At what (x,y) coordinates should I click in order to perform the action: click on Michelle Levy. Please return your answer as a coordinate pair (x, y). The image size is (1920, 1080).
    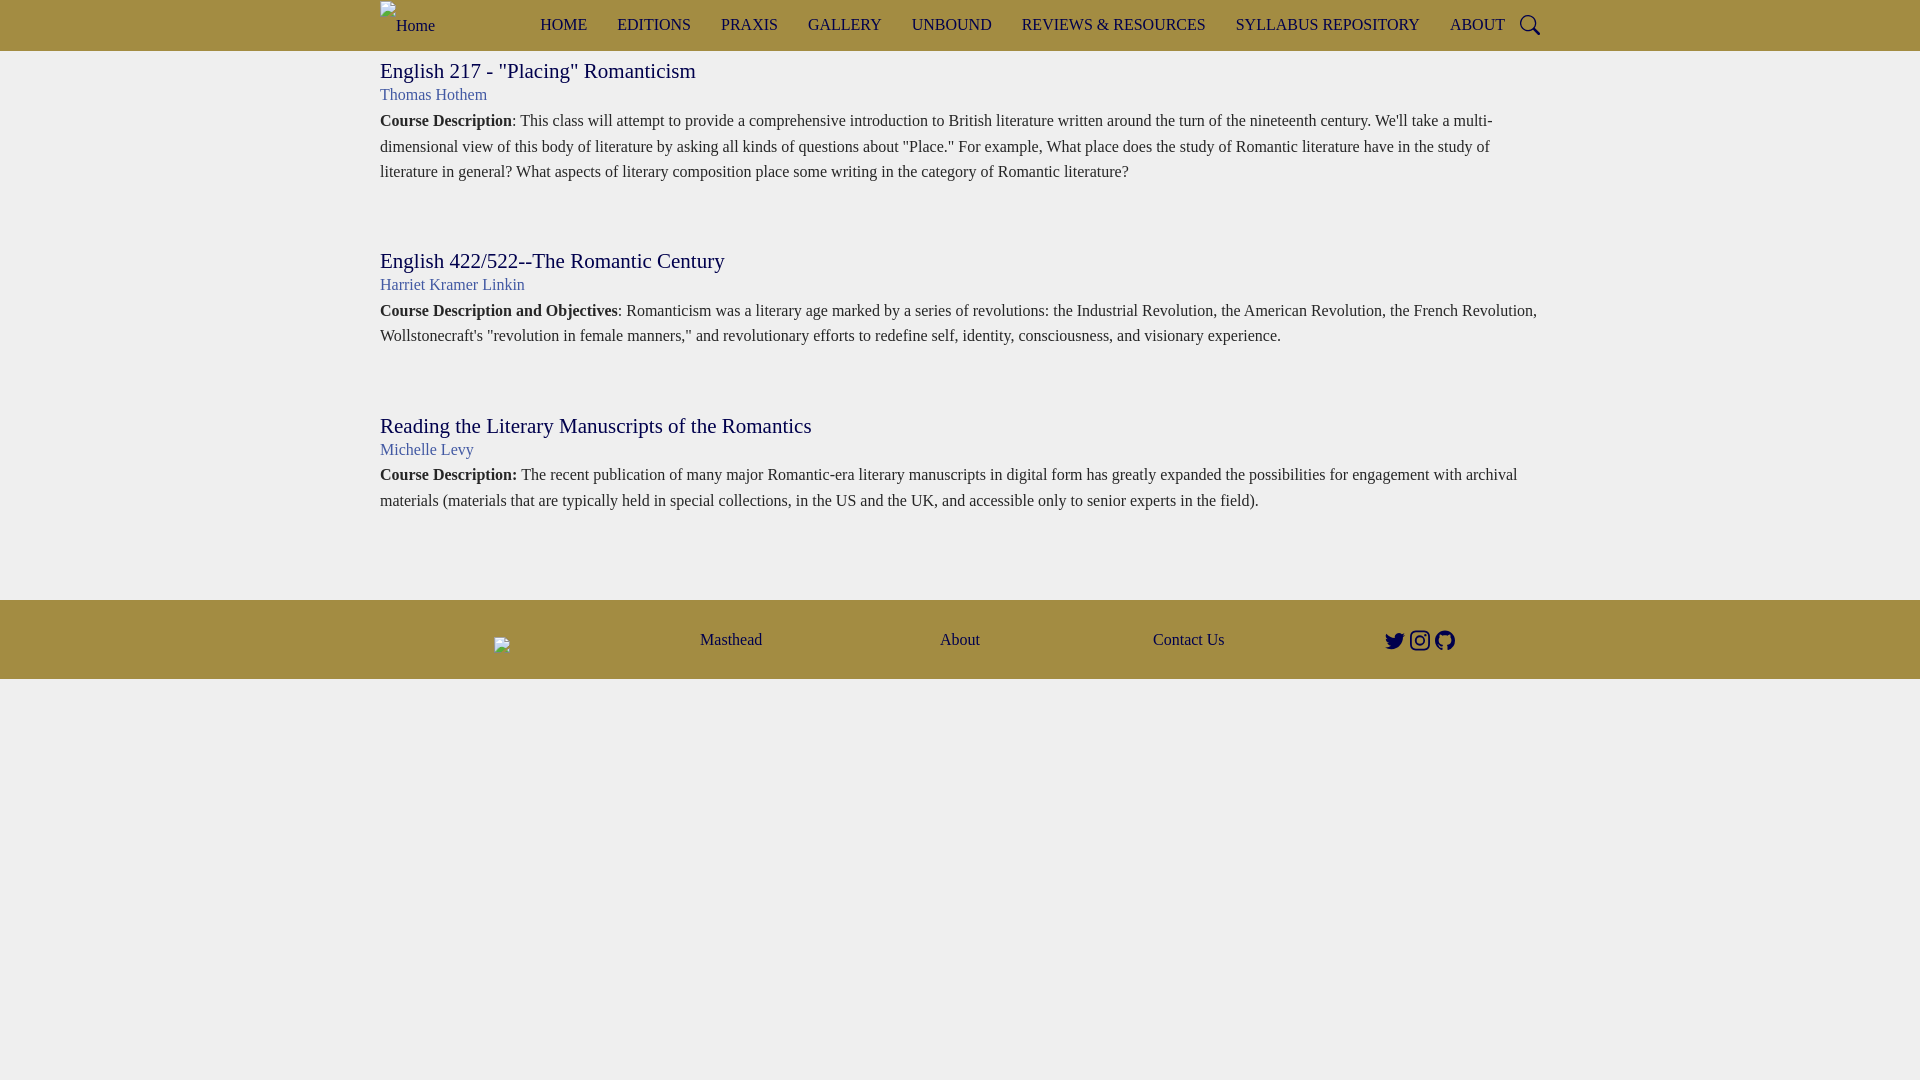
    Looking at the image, I should click on (427, 448).